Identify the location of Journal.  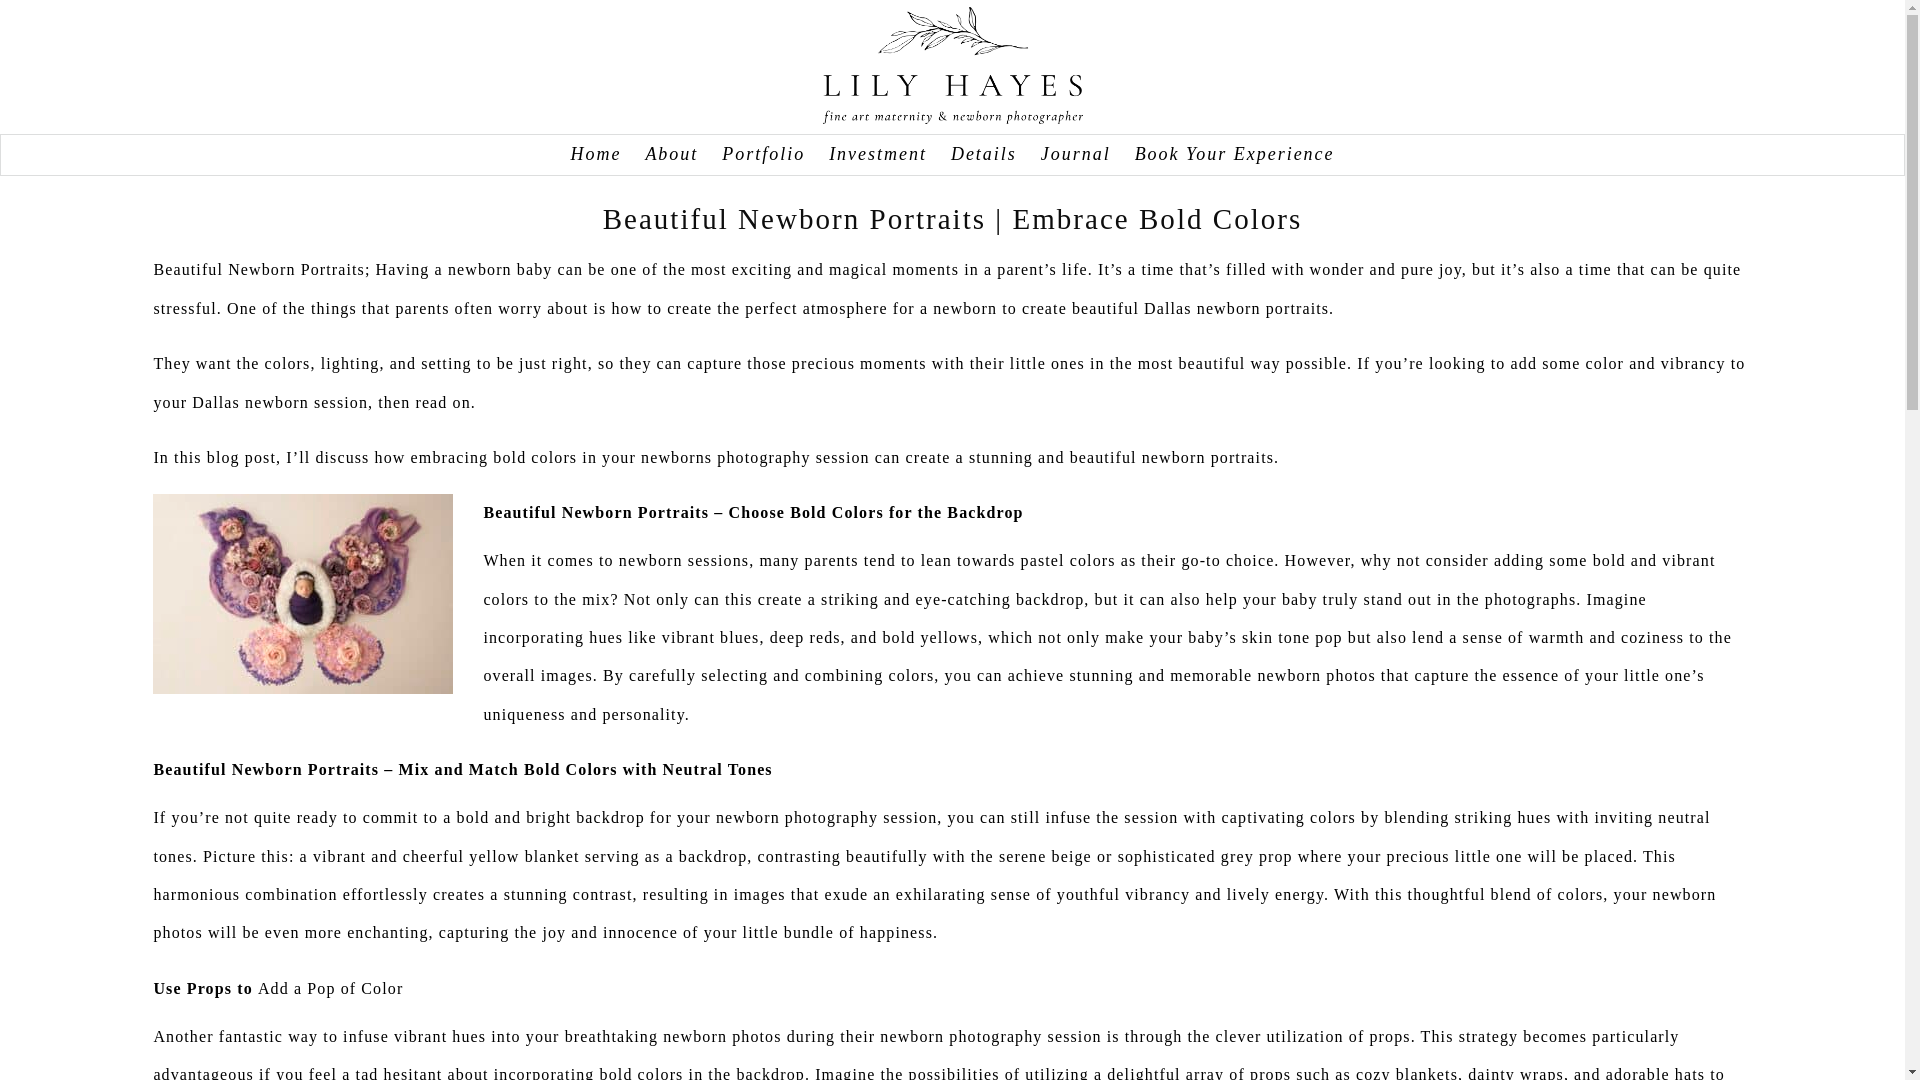
(1076, 154).